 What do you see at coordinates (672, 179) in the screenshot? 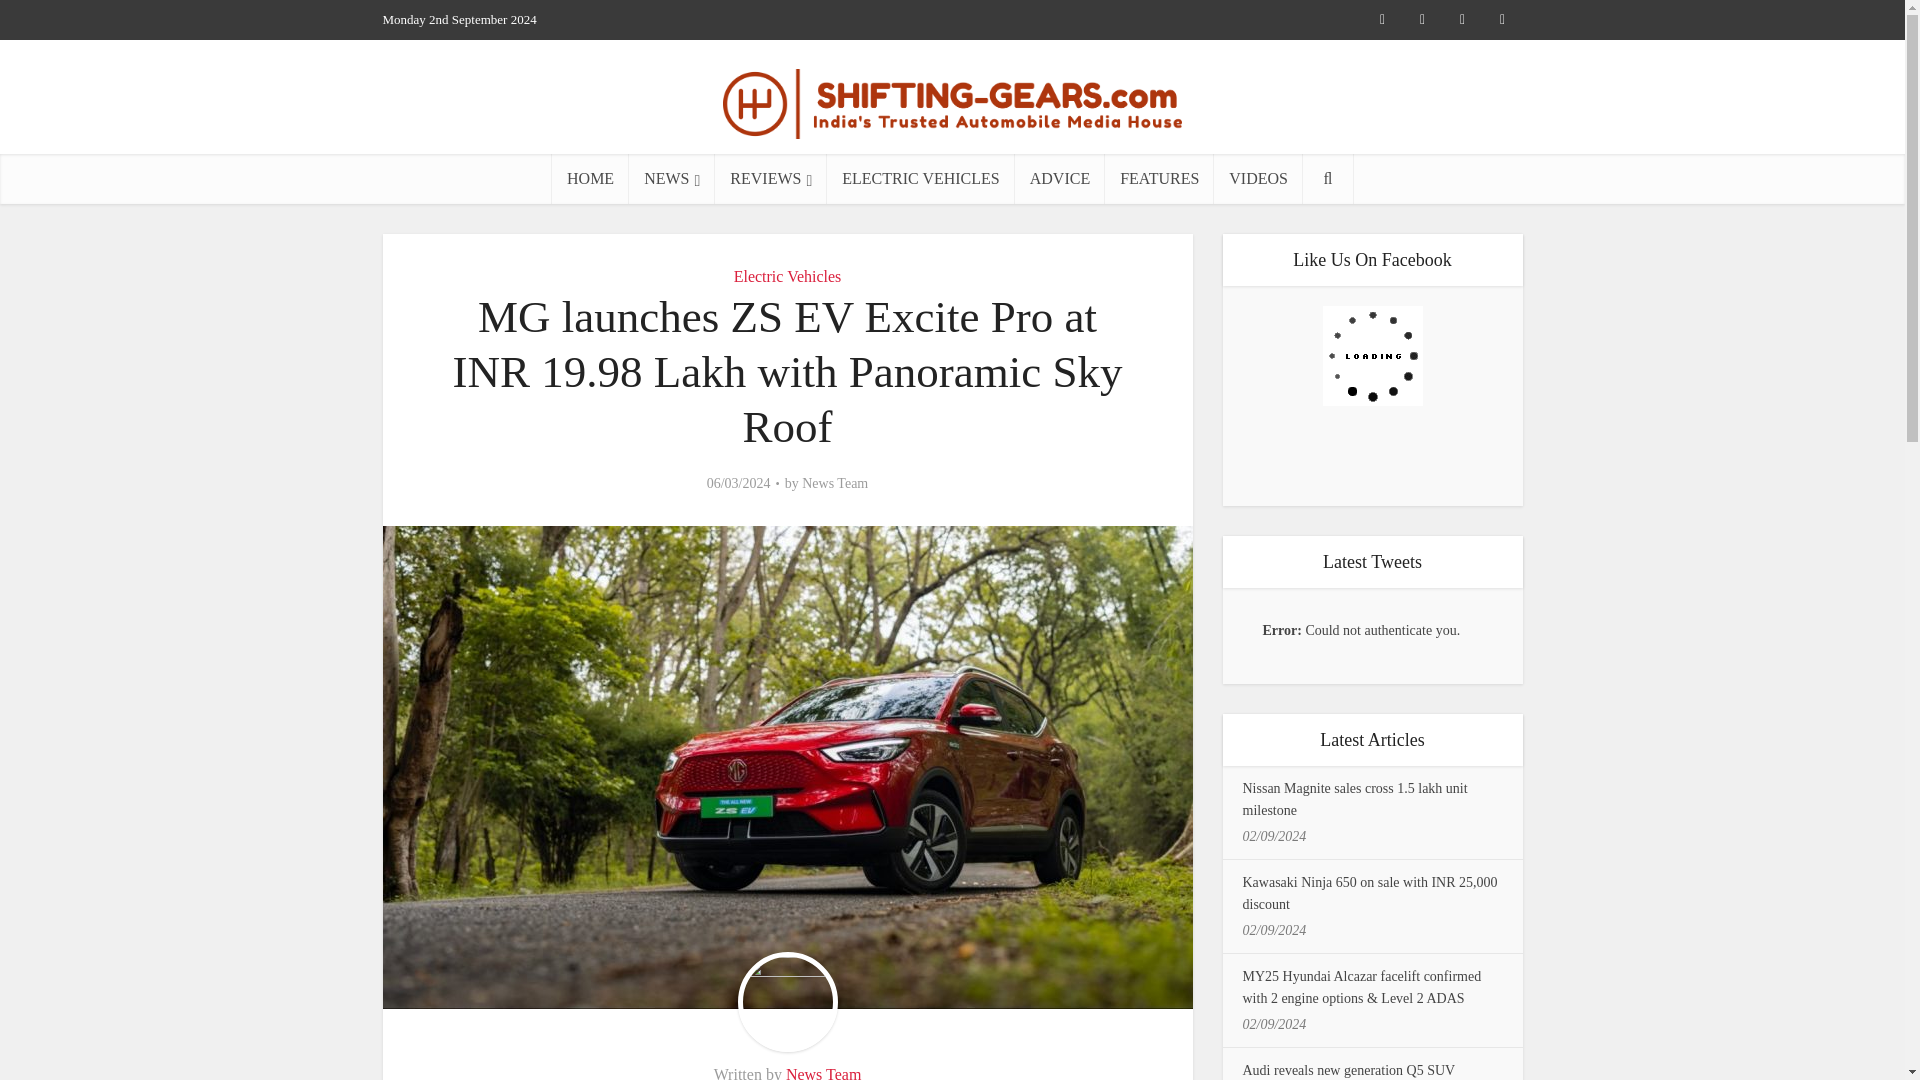
I see `NEWS` at bounding box center [672, 179].